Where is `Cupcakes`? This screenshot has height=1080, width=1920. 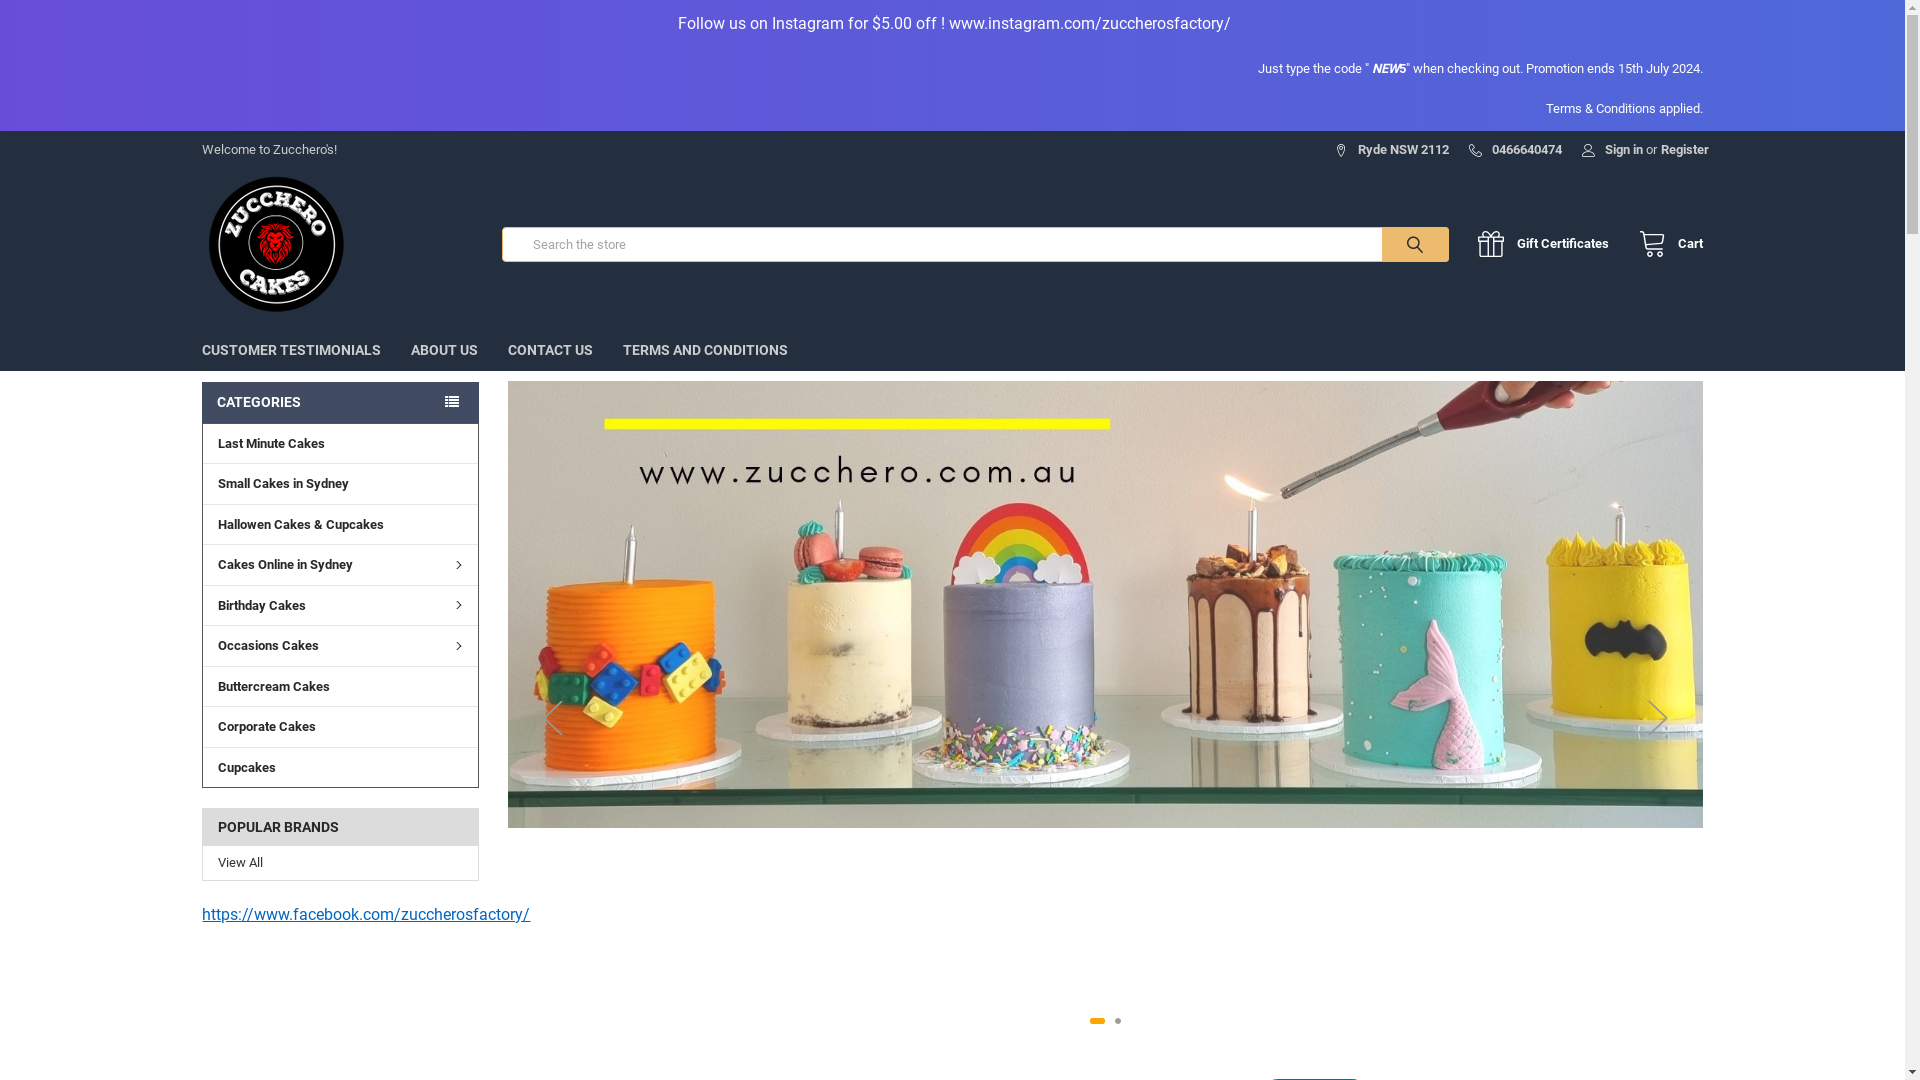
Cupcakes is located at coordinates (340, 767).